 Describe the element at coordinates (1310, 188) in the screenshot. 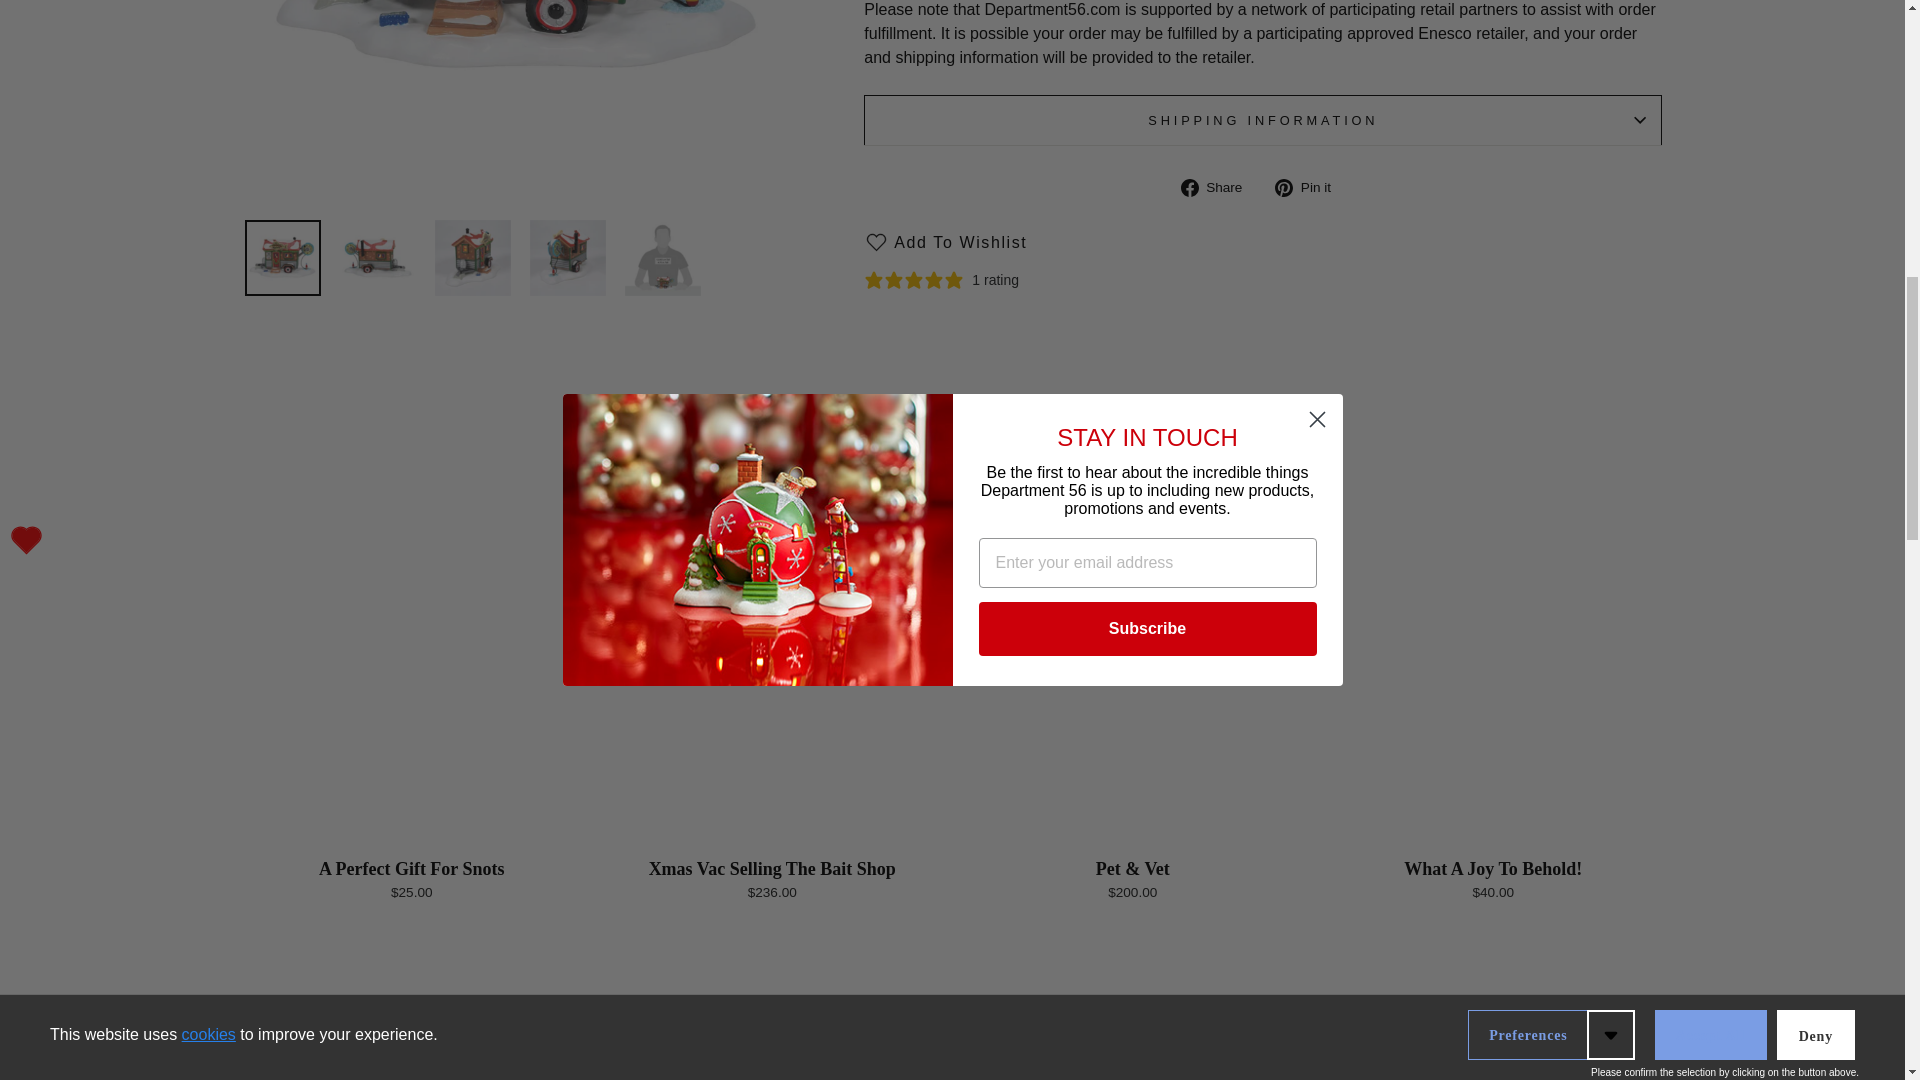

I see `Pin on Pinterest` at that location.